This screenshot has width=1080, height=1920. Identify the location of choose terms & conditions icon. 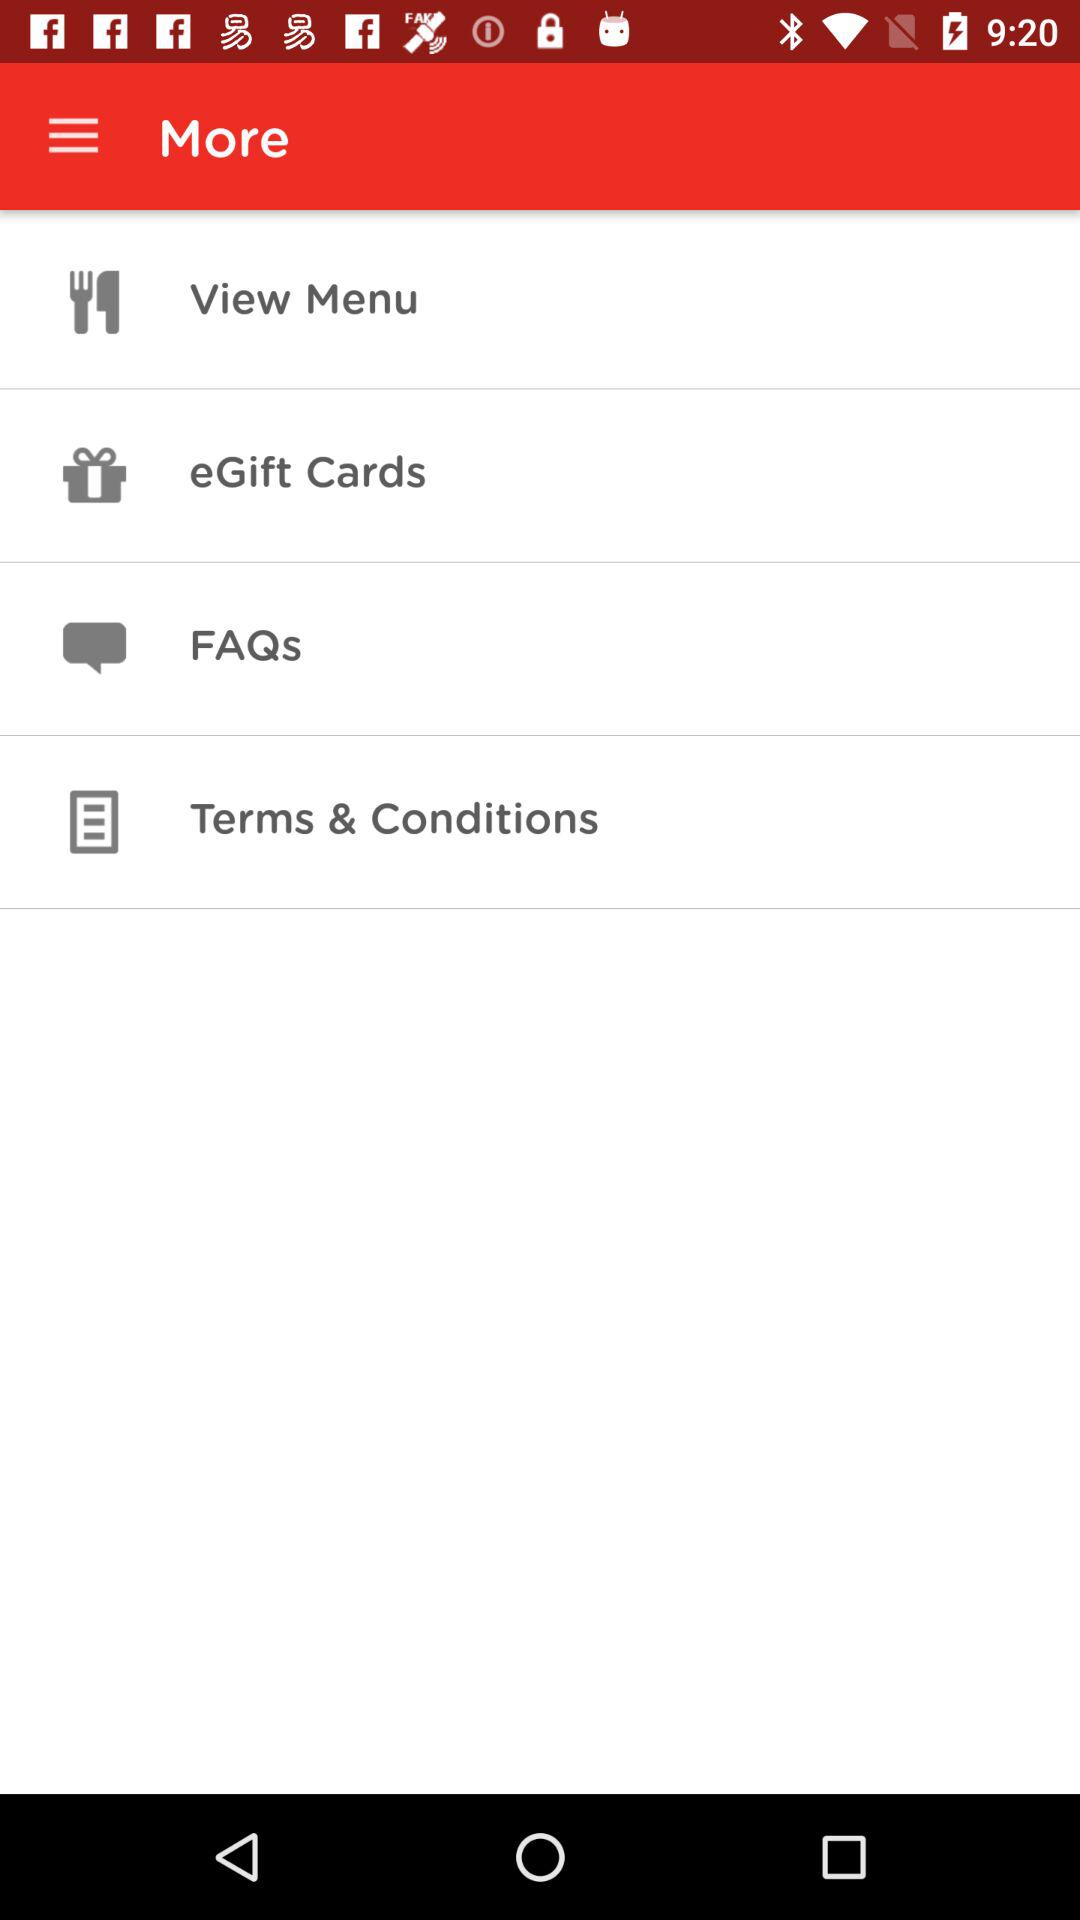
(394, 822).